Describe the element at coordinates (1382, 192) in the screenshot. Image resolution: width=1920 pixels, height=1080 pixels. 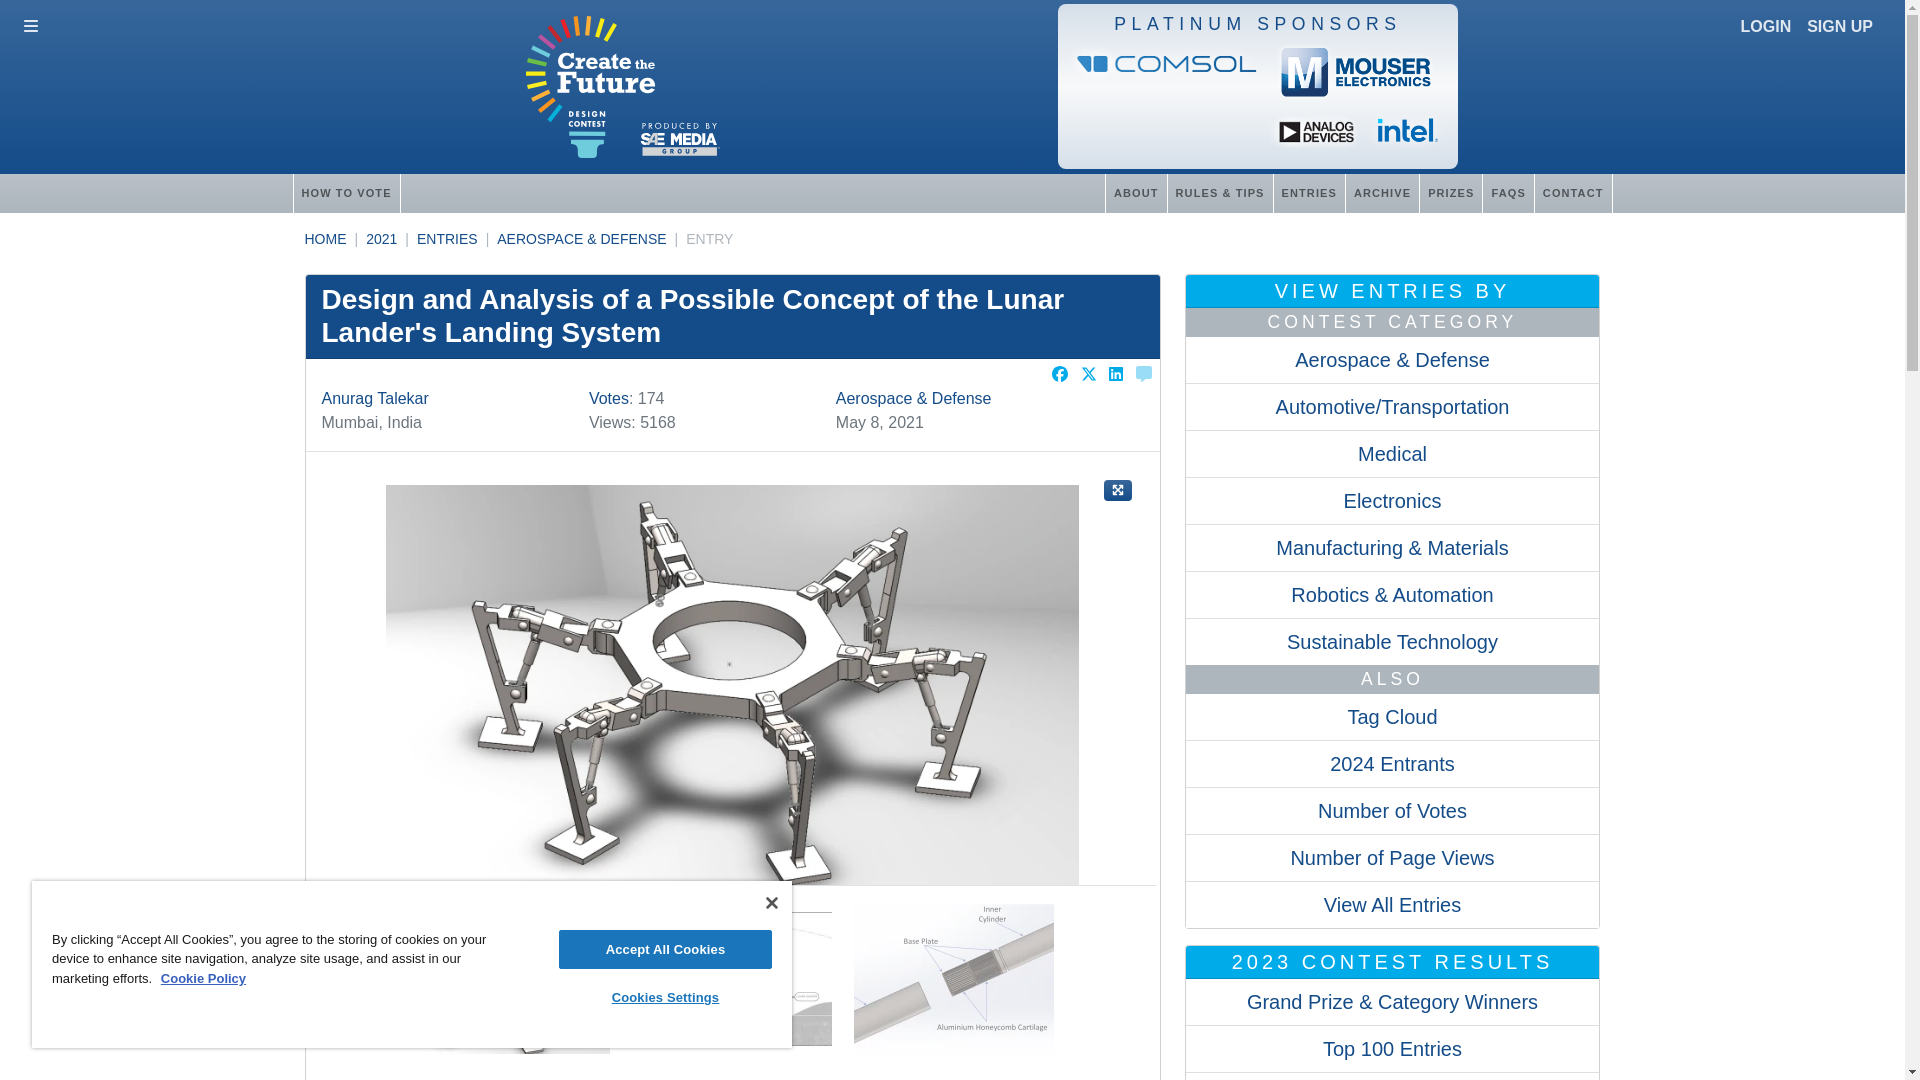
I see `ARCHIVE` at that location.